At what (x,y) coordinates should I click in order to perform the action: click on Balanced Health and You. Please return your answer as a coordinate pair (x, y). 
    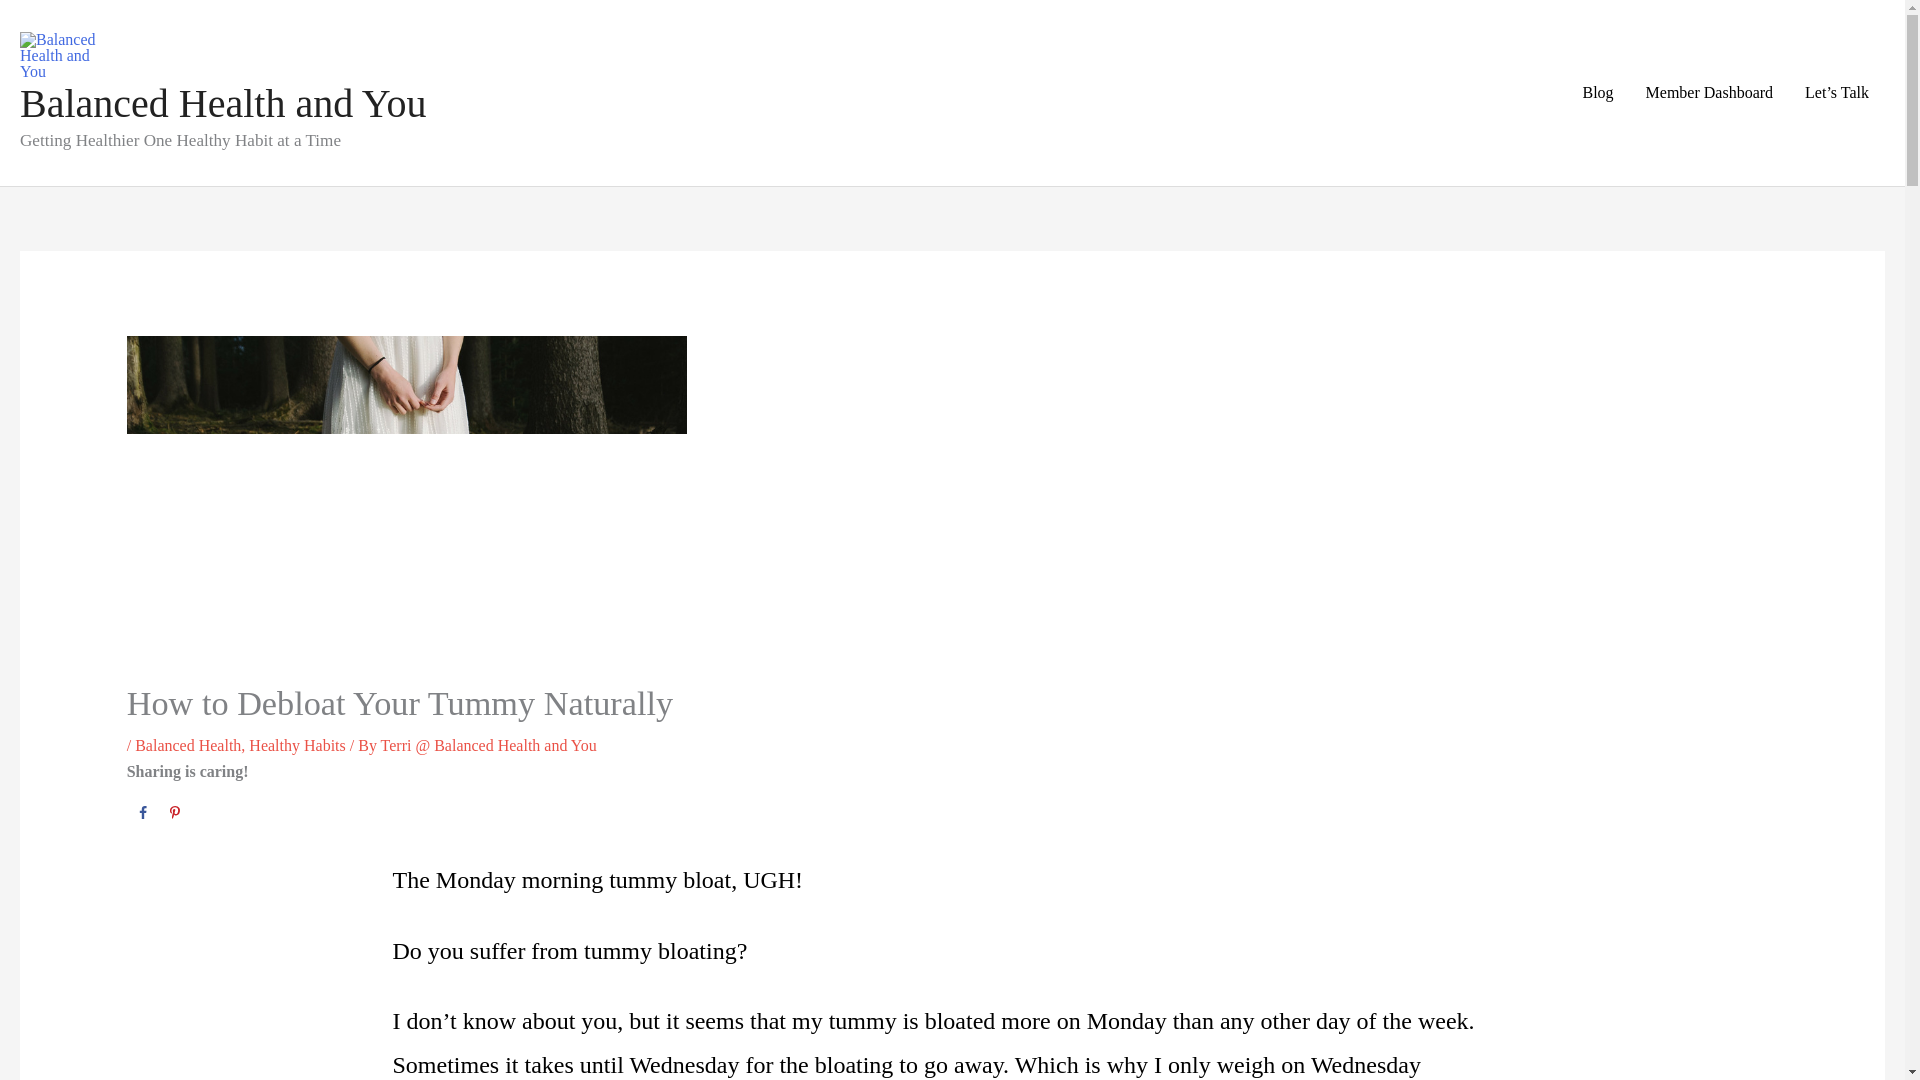
    Looking at the image, I should click on (222, 104).